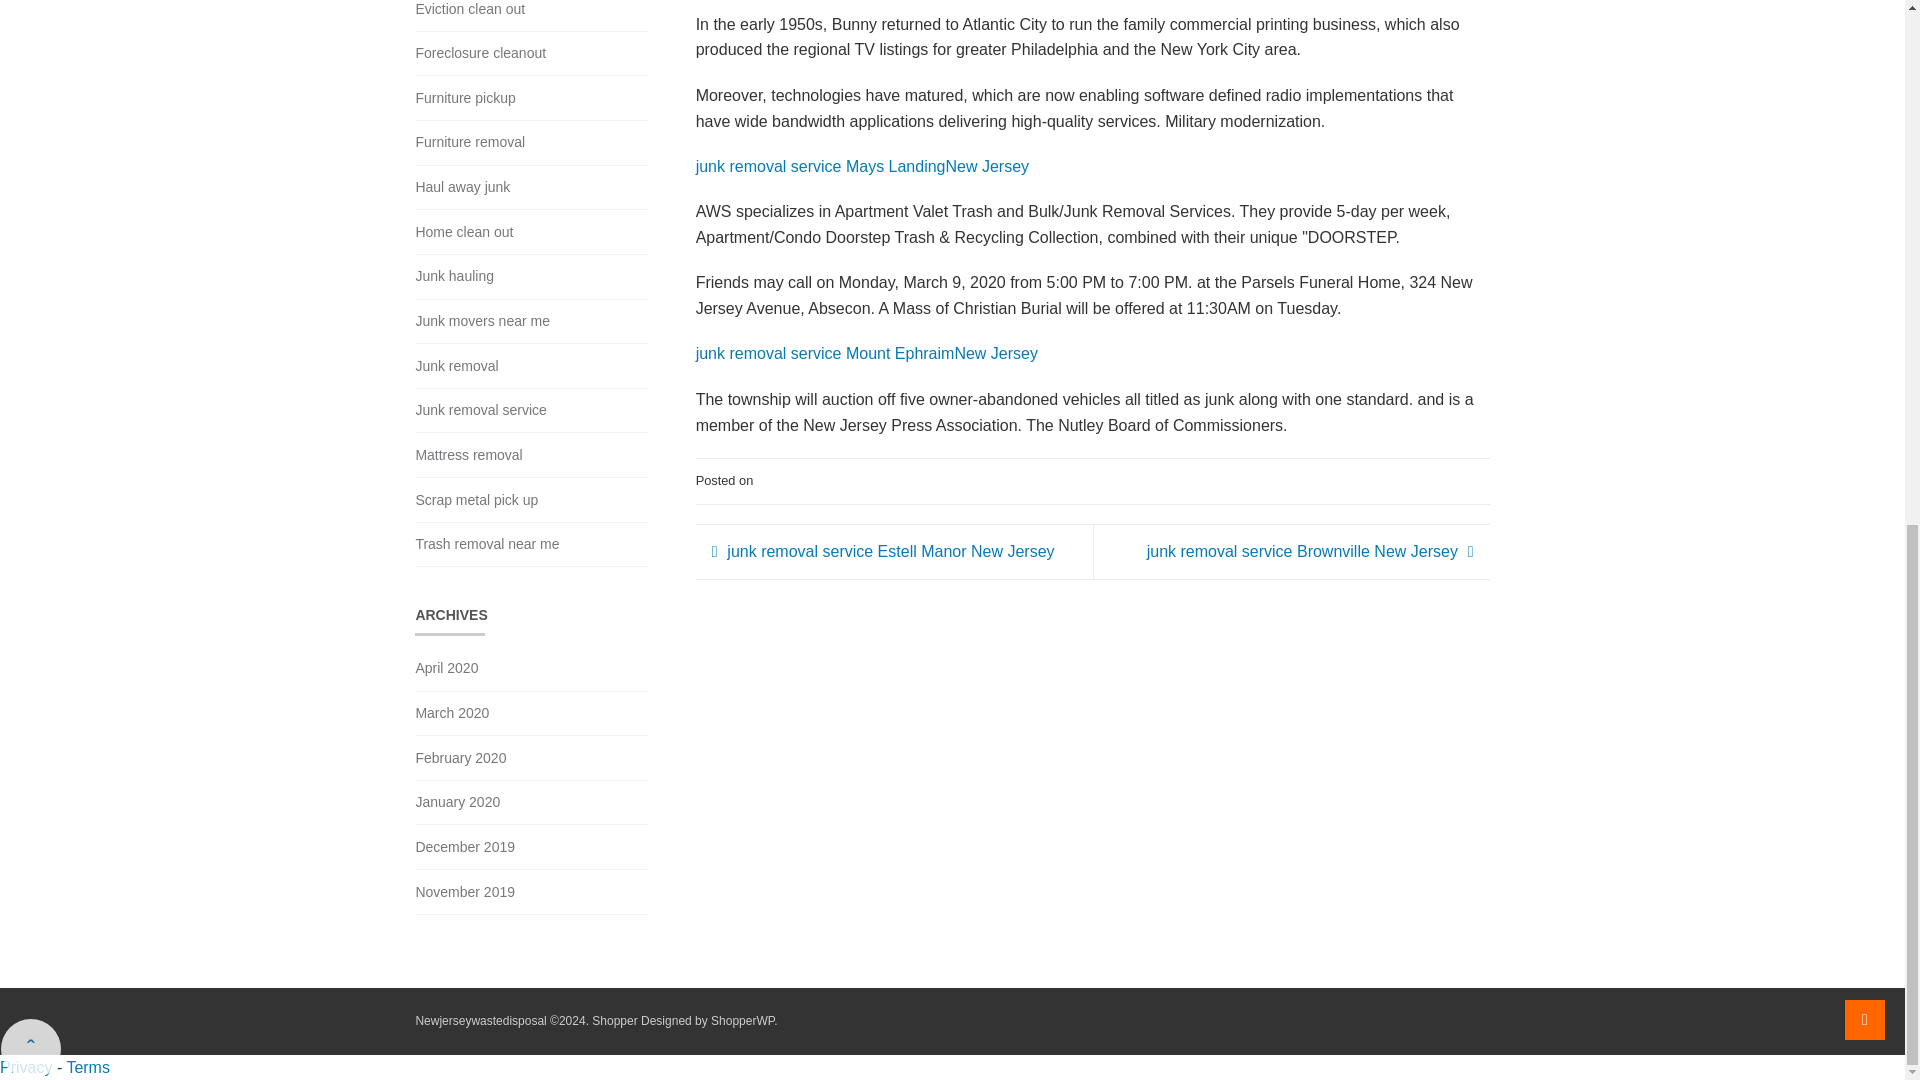 The image size is (1920, 1080). Describe the element at coordinates (480, 53) in the screenshot. I see `Foreclosure cleanout` at that location.